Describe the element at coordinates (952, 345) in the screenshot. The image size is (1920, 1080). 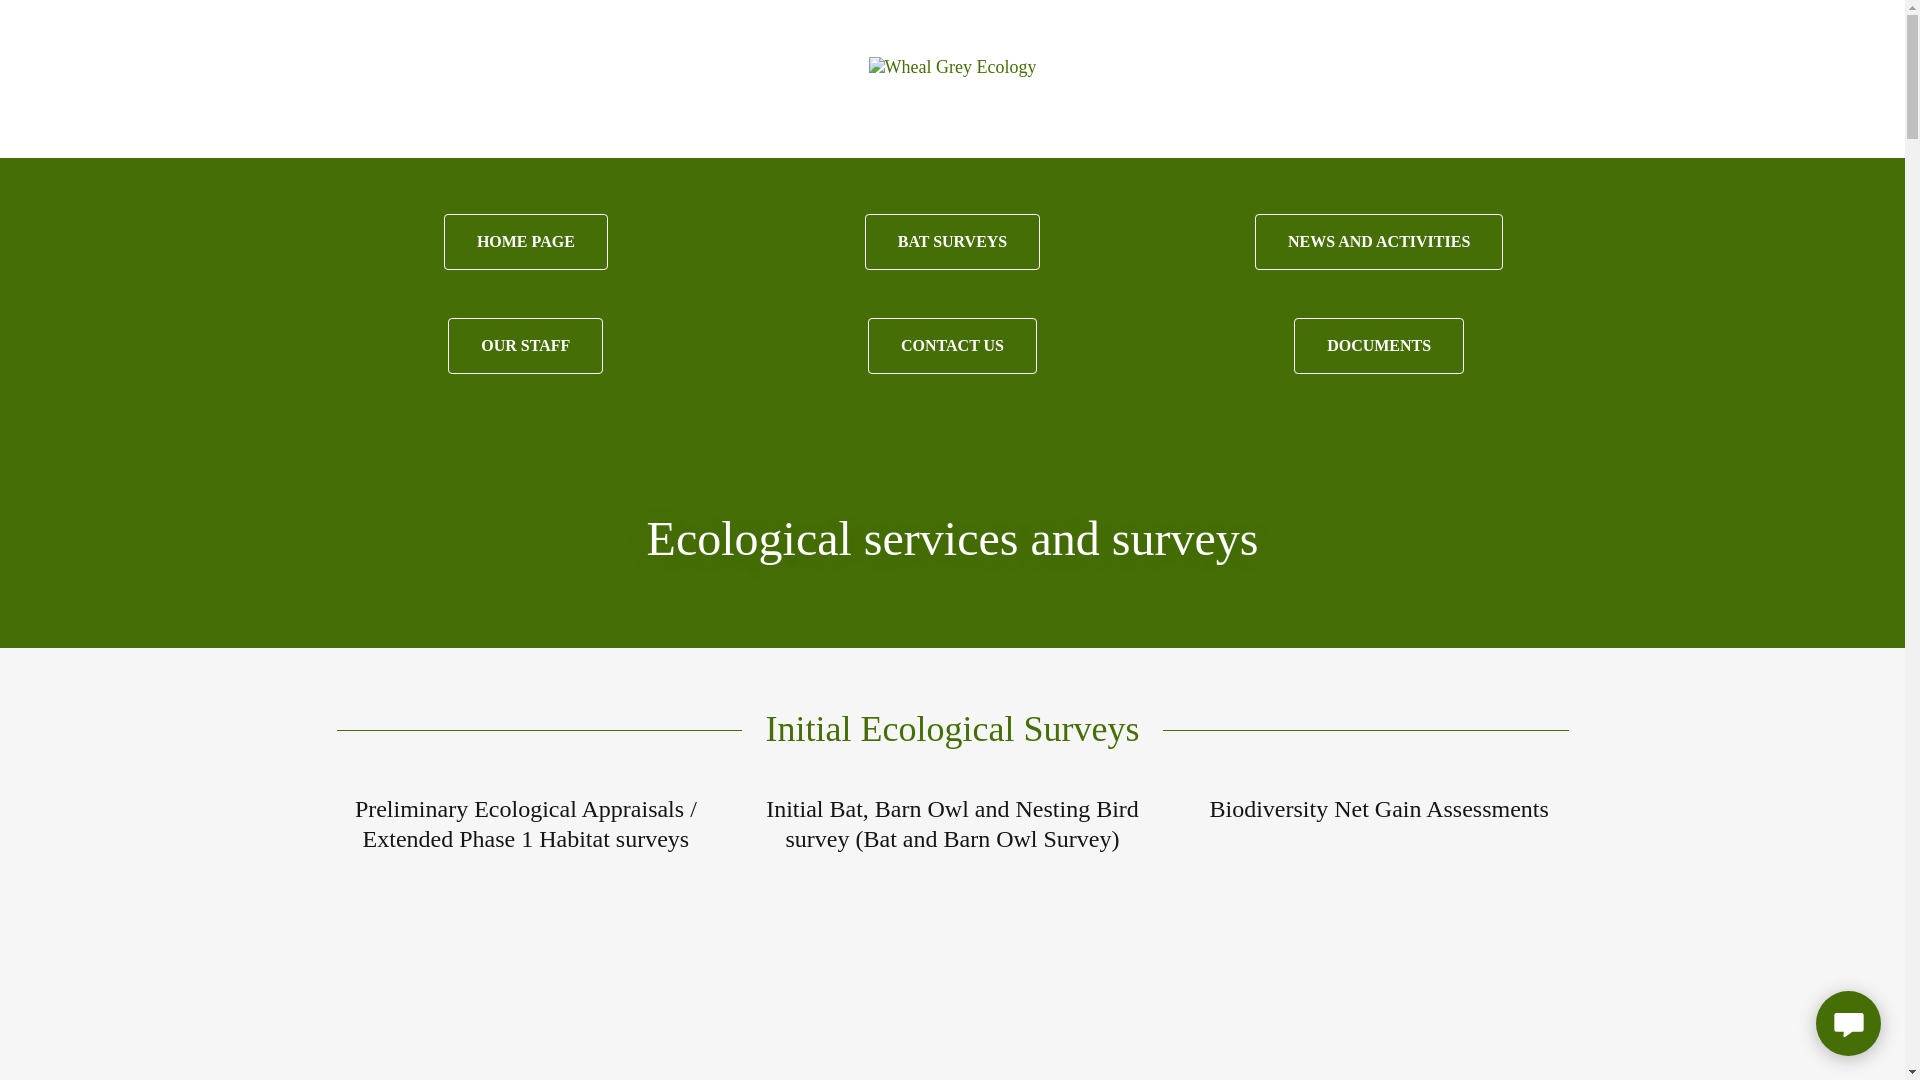
I see `CONTACT US` at that location.